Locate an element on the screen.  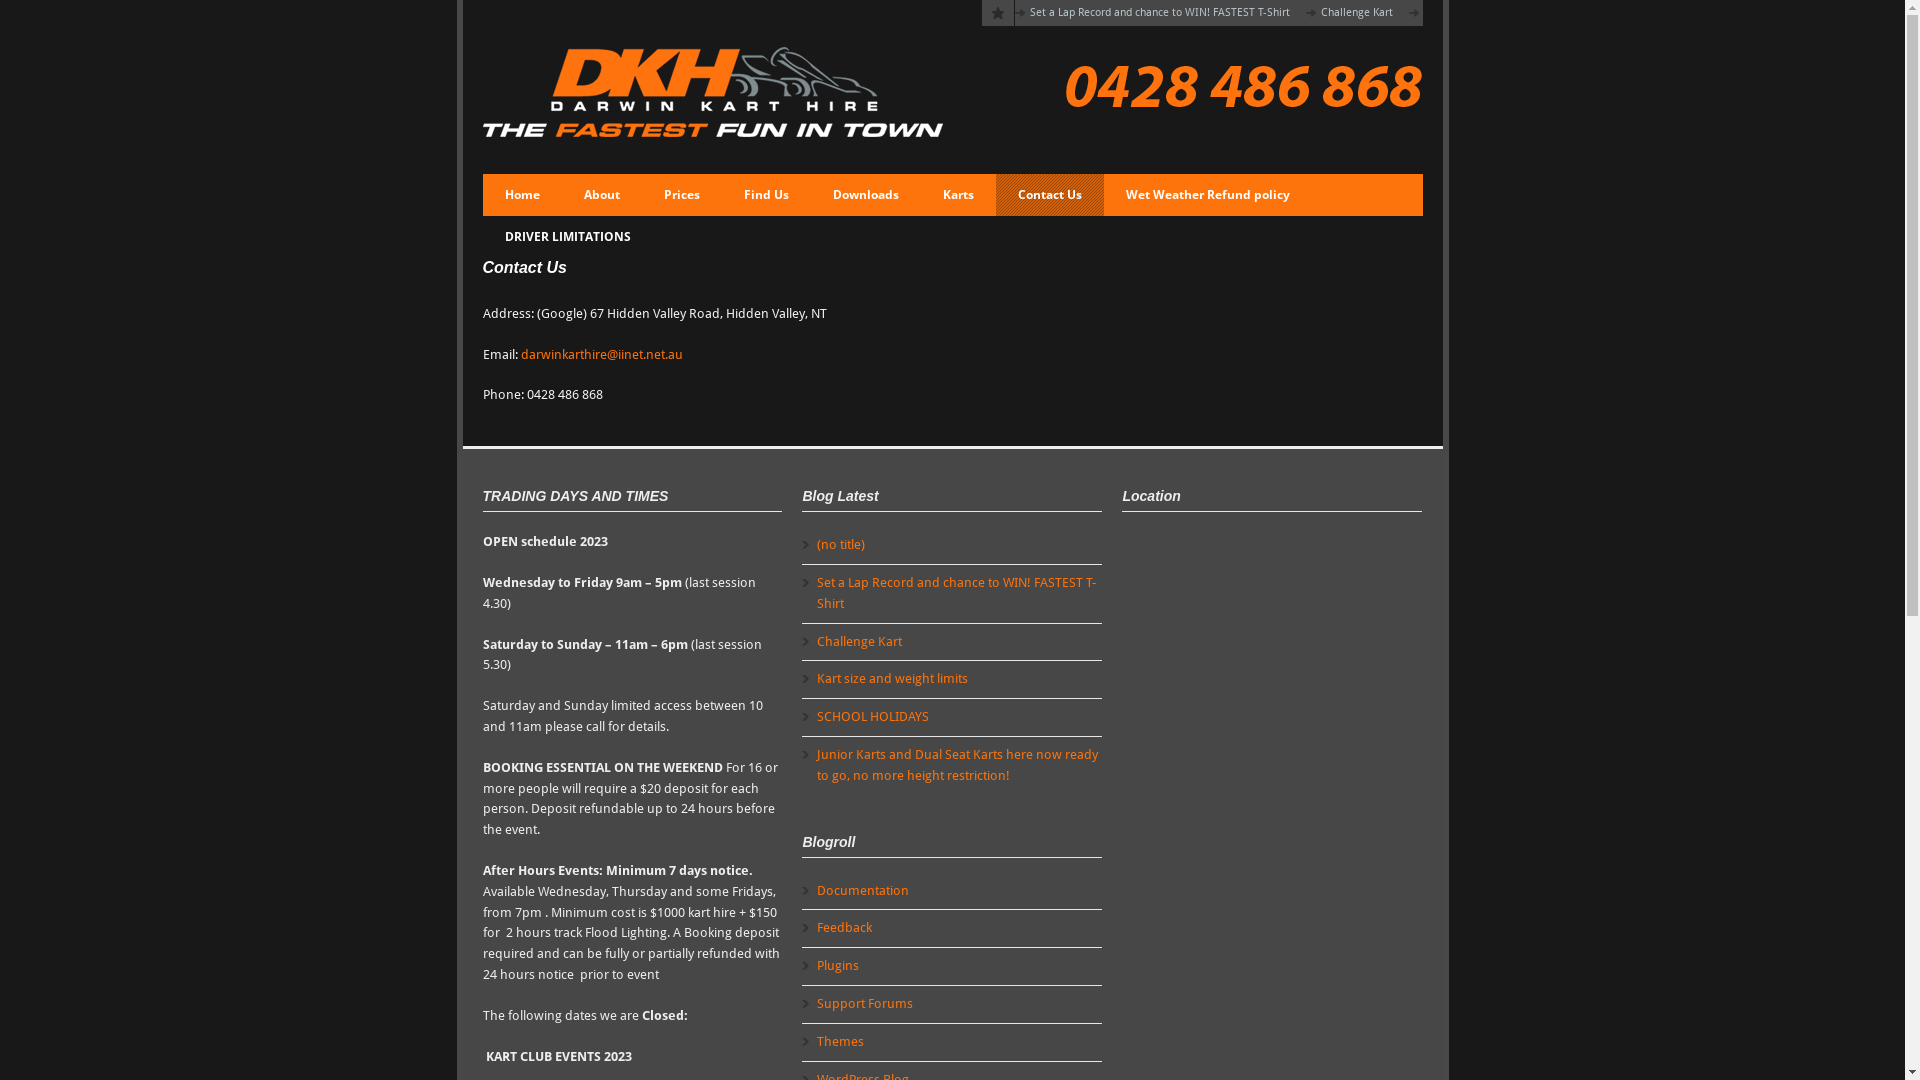
Find Us is located at coordinates (766, 195).